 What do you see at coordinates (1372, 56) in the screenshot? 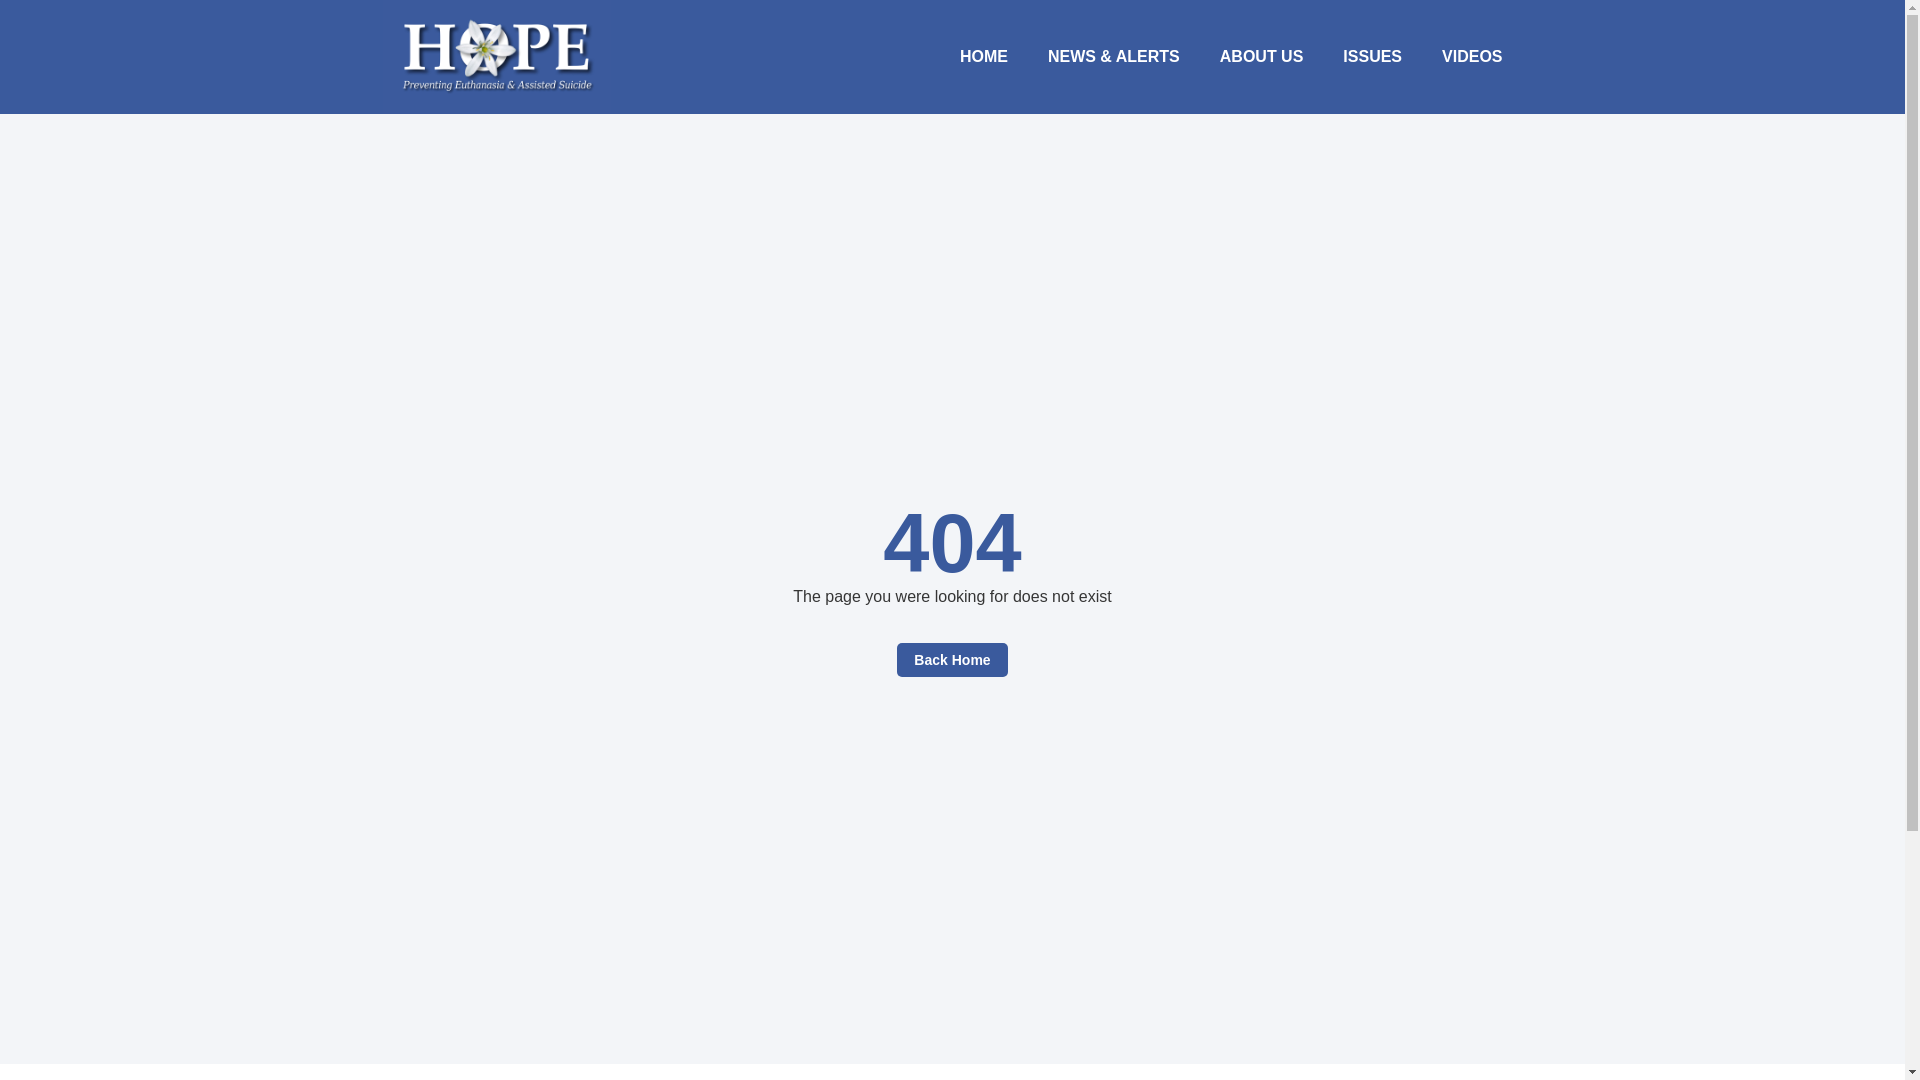
I see `ISSUES` at bounding box center [1372, 56].